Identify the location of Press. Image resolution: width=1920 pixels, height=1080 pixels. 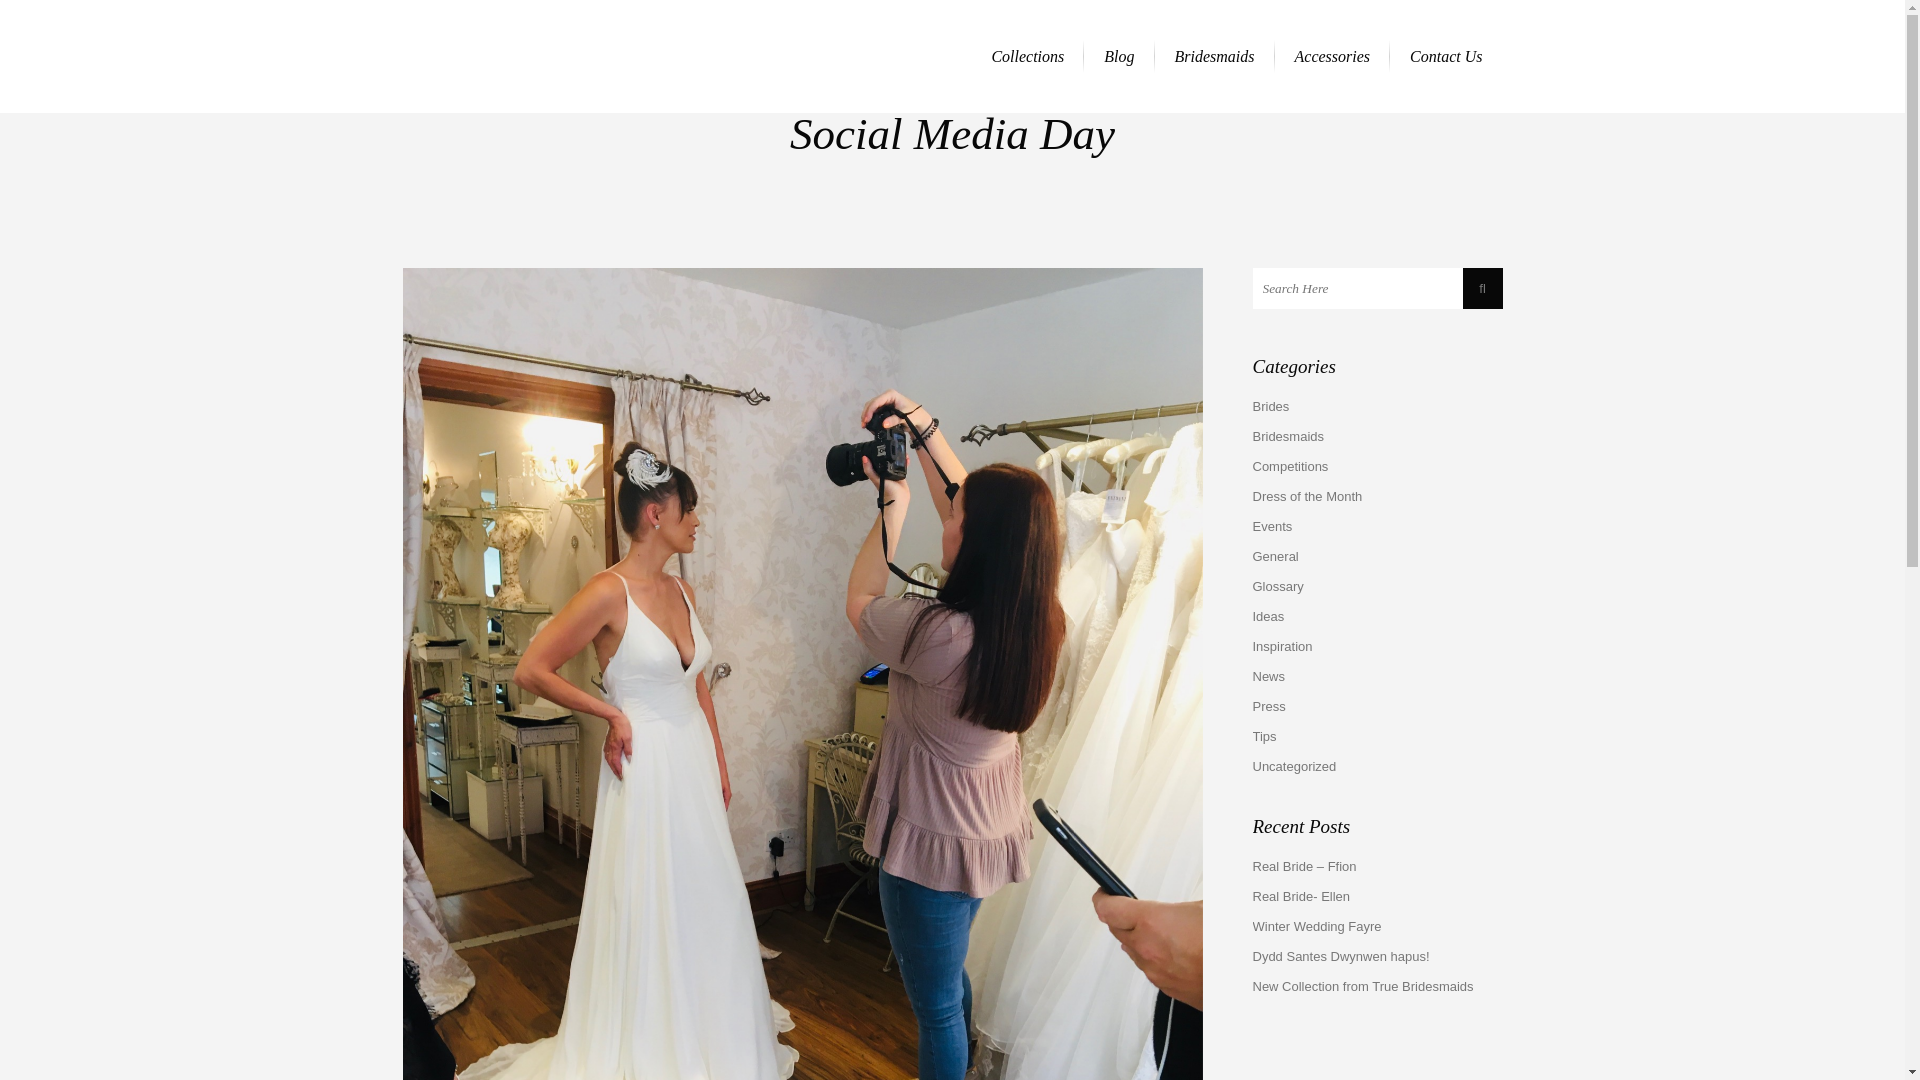
(1268, 706).